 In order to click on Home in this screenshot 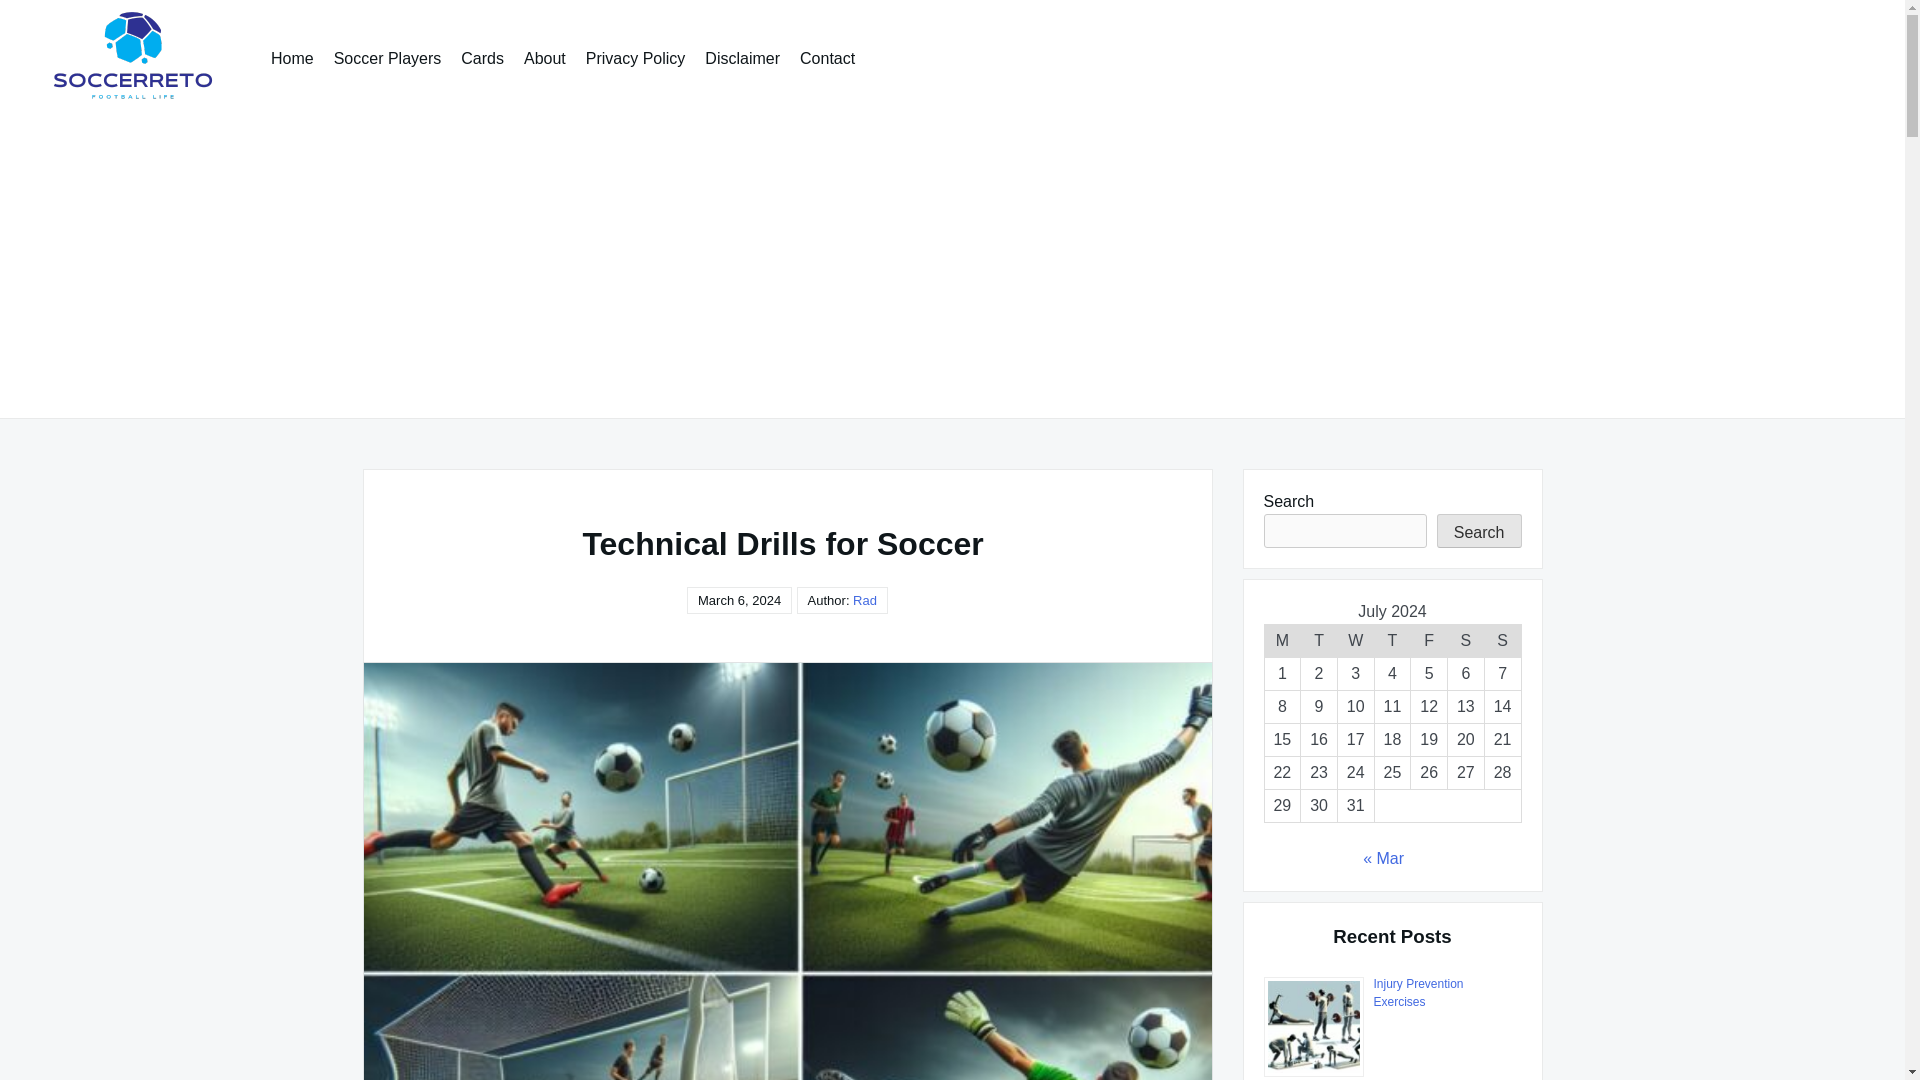, I will do `click(292, 58)`.